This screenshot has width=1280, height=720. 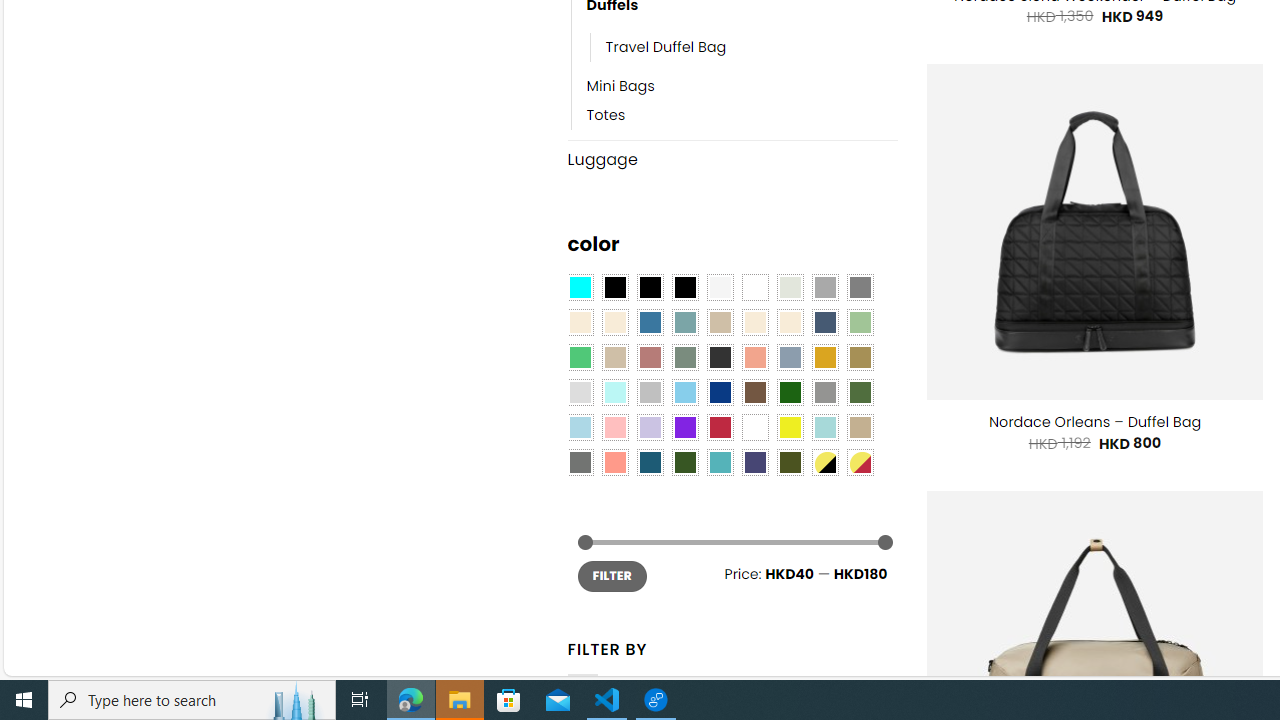 What do you see at coordinates (720, 427) in the screenshot?
I see `Red` at bounding box center [720, 427].